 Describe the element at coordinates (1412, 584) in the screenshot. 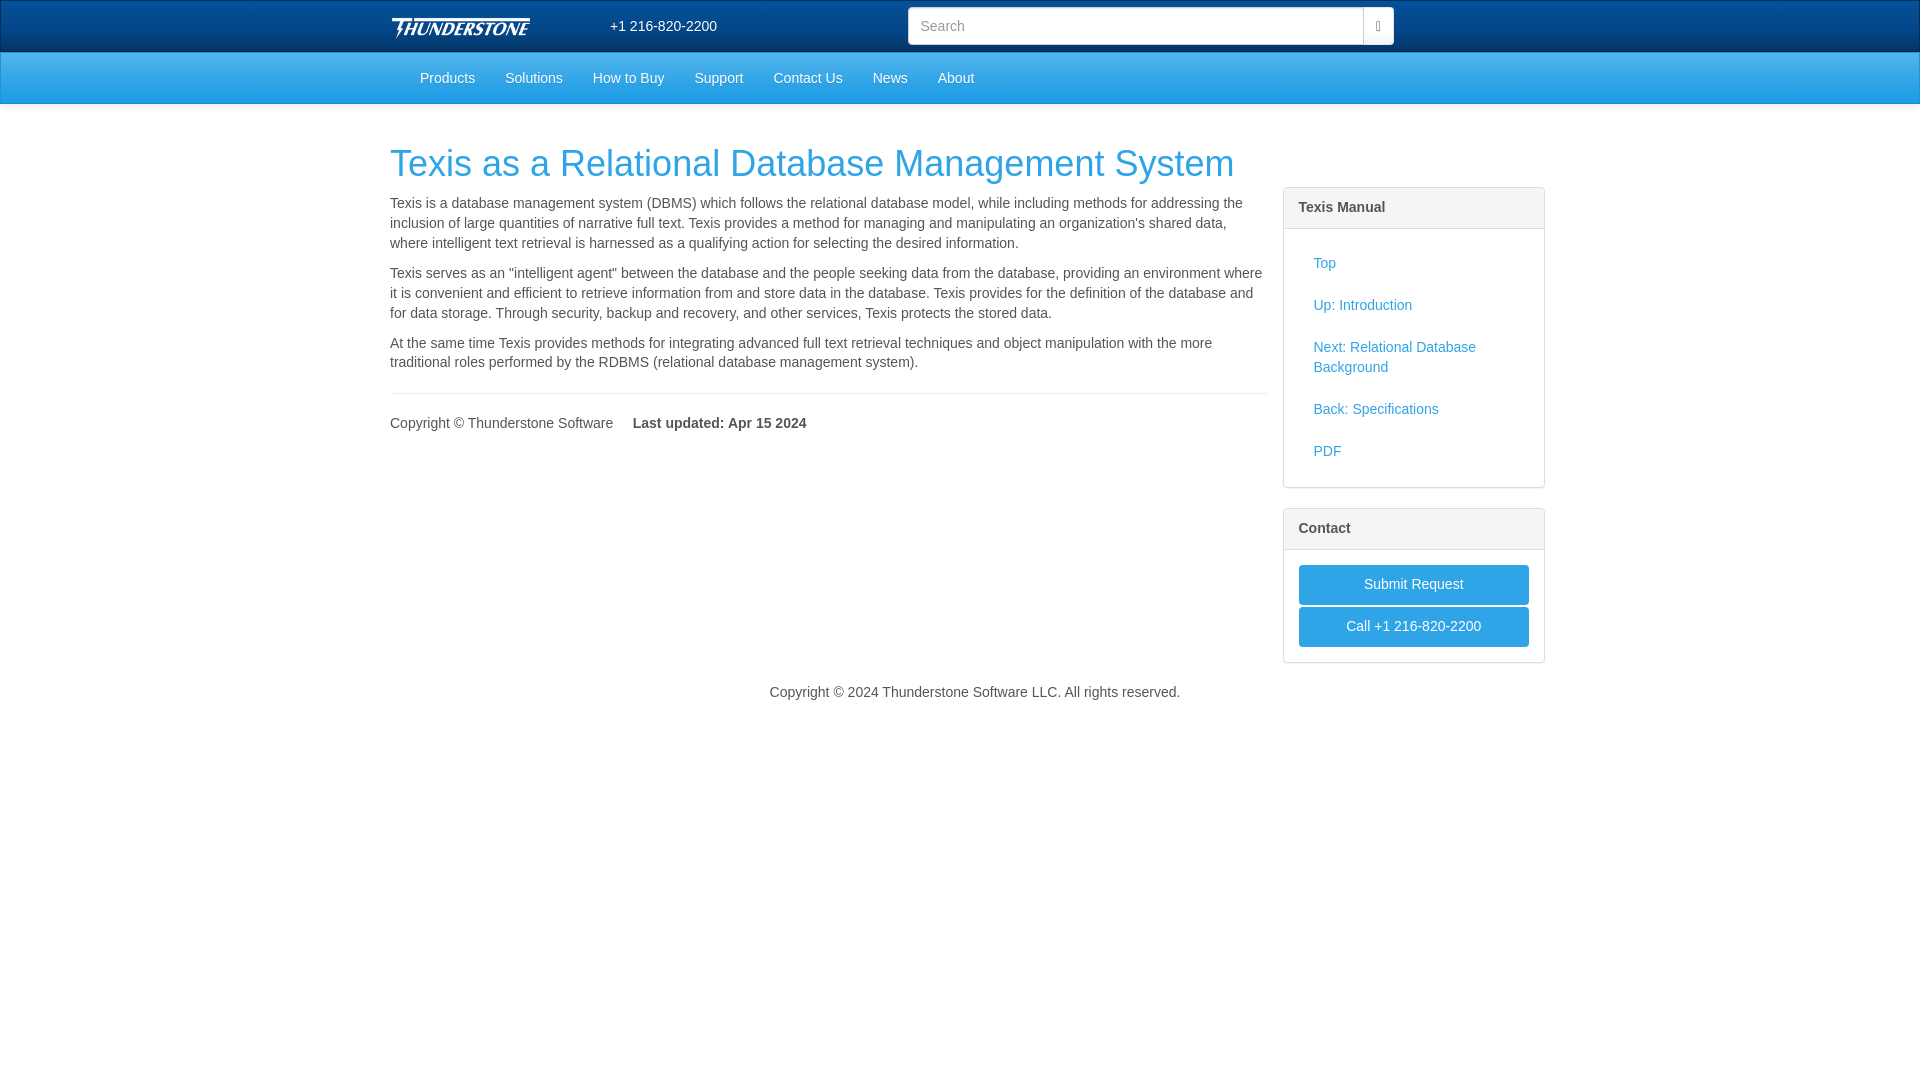

I see `Submit Request` at that location.